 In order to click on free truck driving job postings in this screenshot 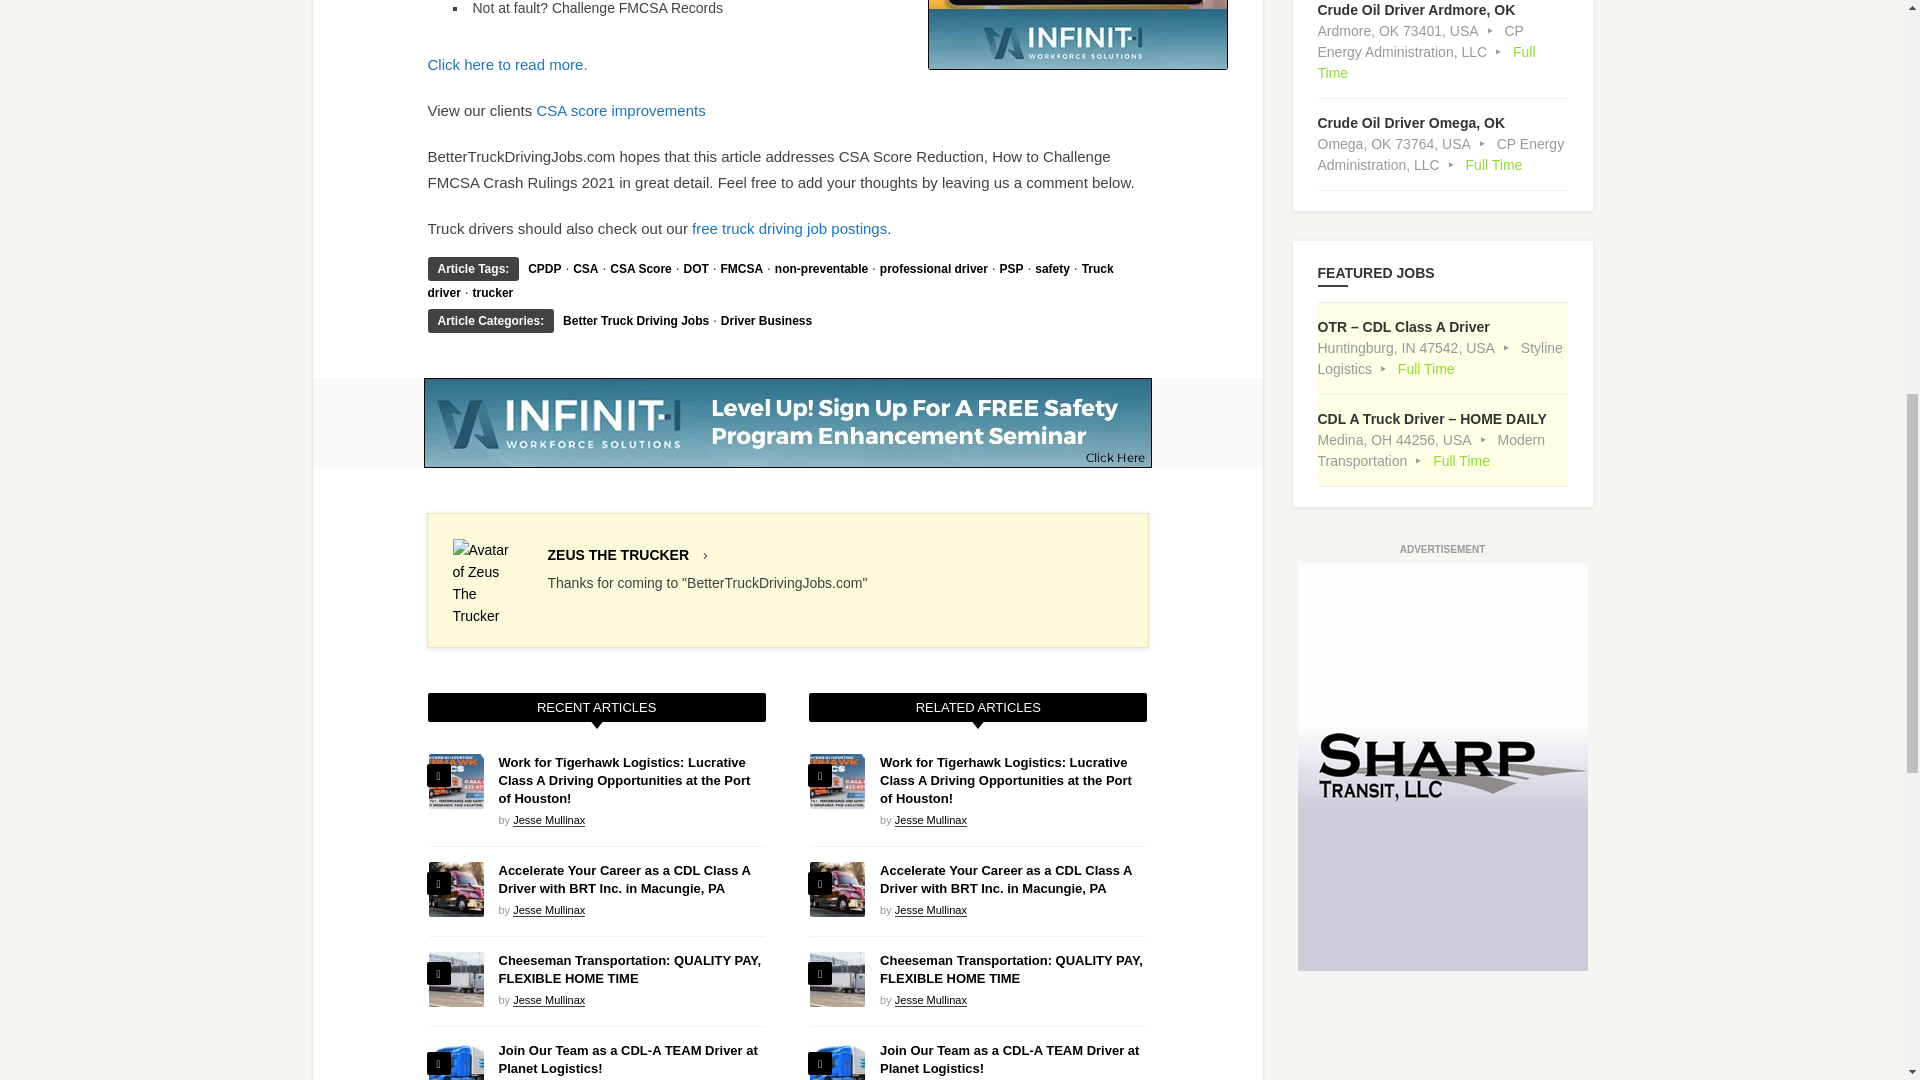, I will do `click(789, 228)`.